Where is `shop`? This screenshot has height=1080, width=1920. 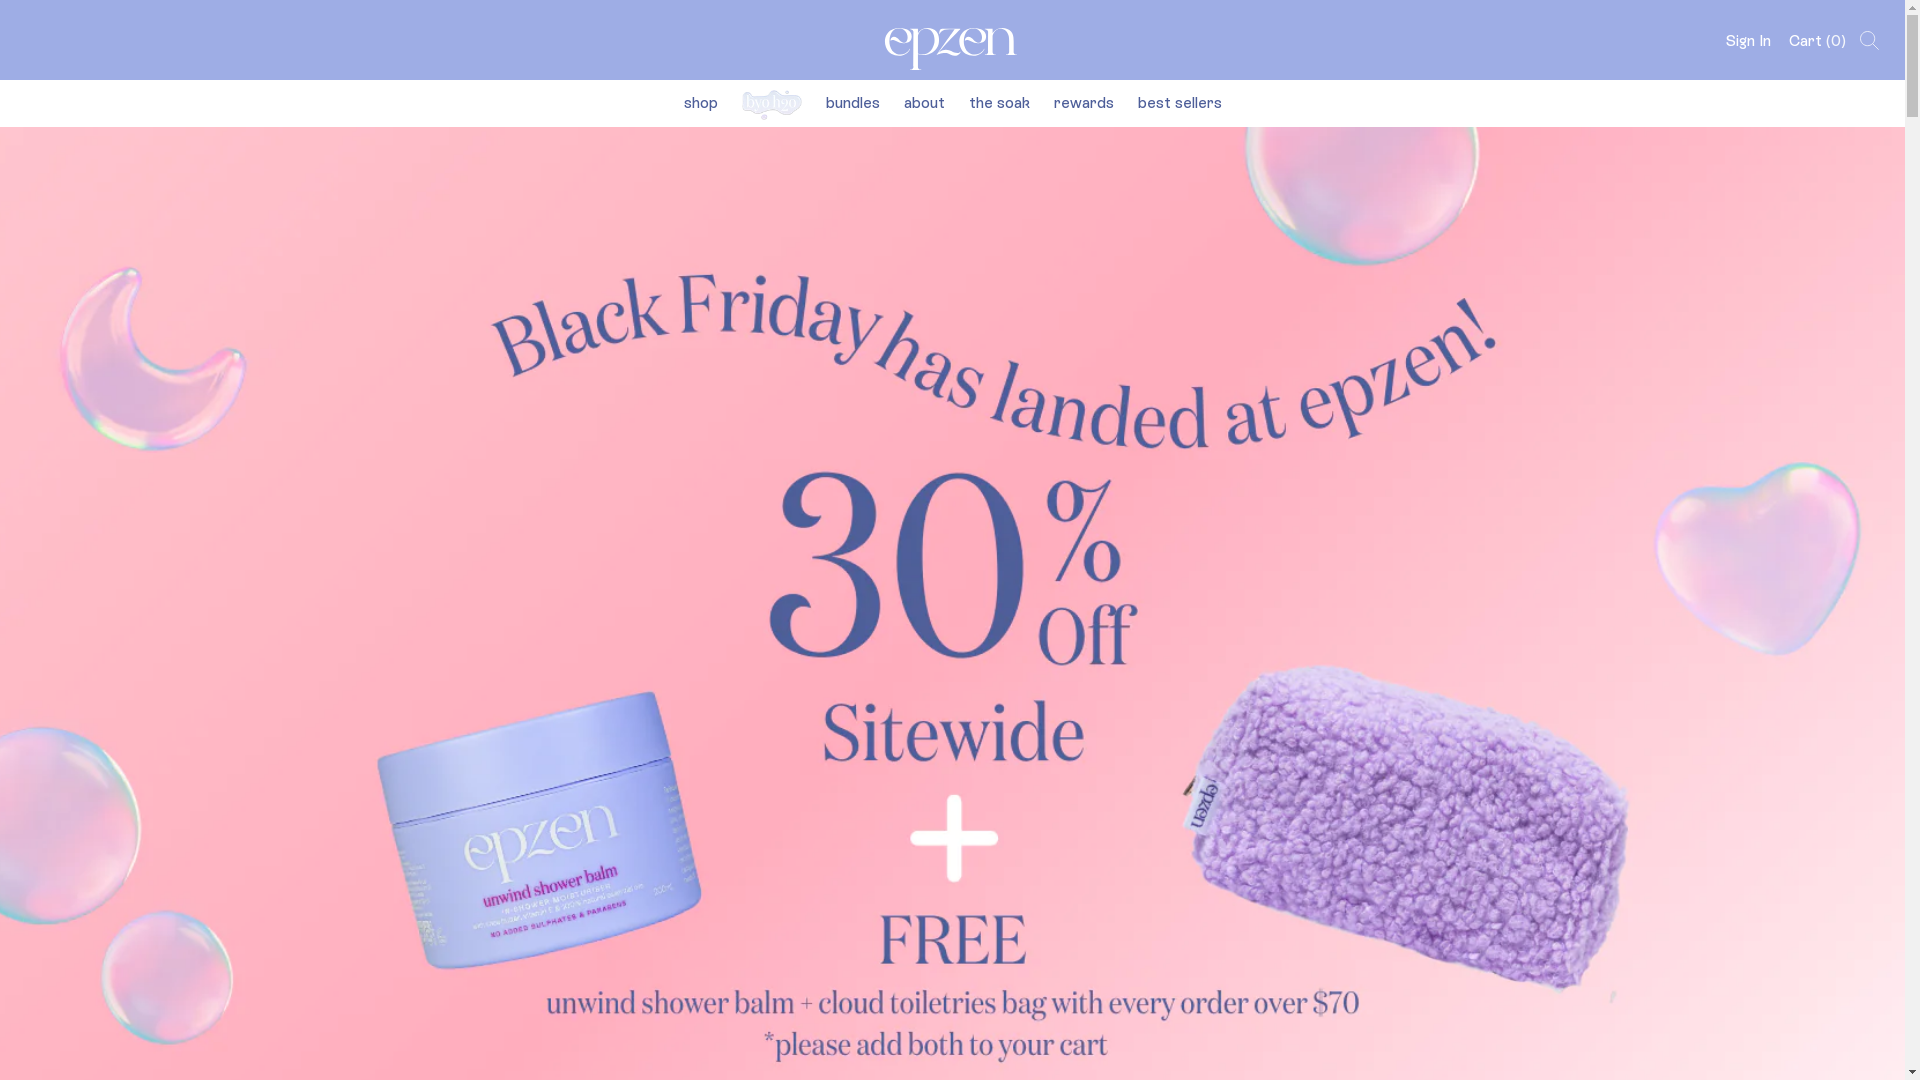
shop is located at coordinates (701, 102).